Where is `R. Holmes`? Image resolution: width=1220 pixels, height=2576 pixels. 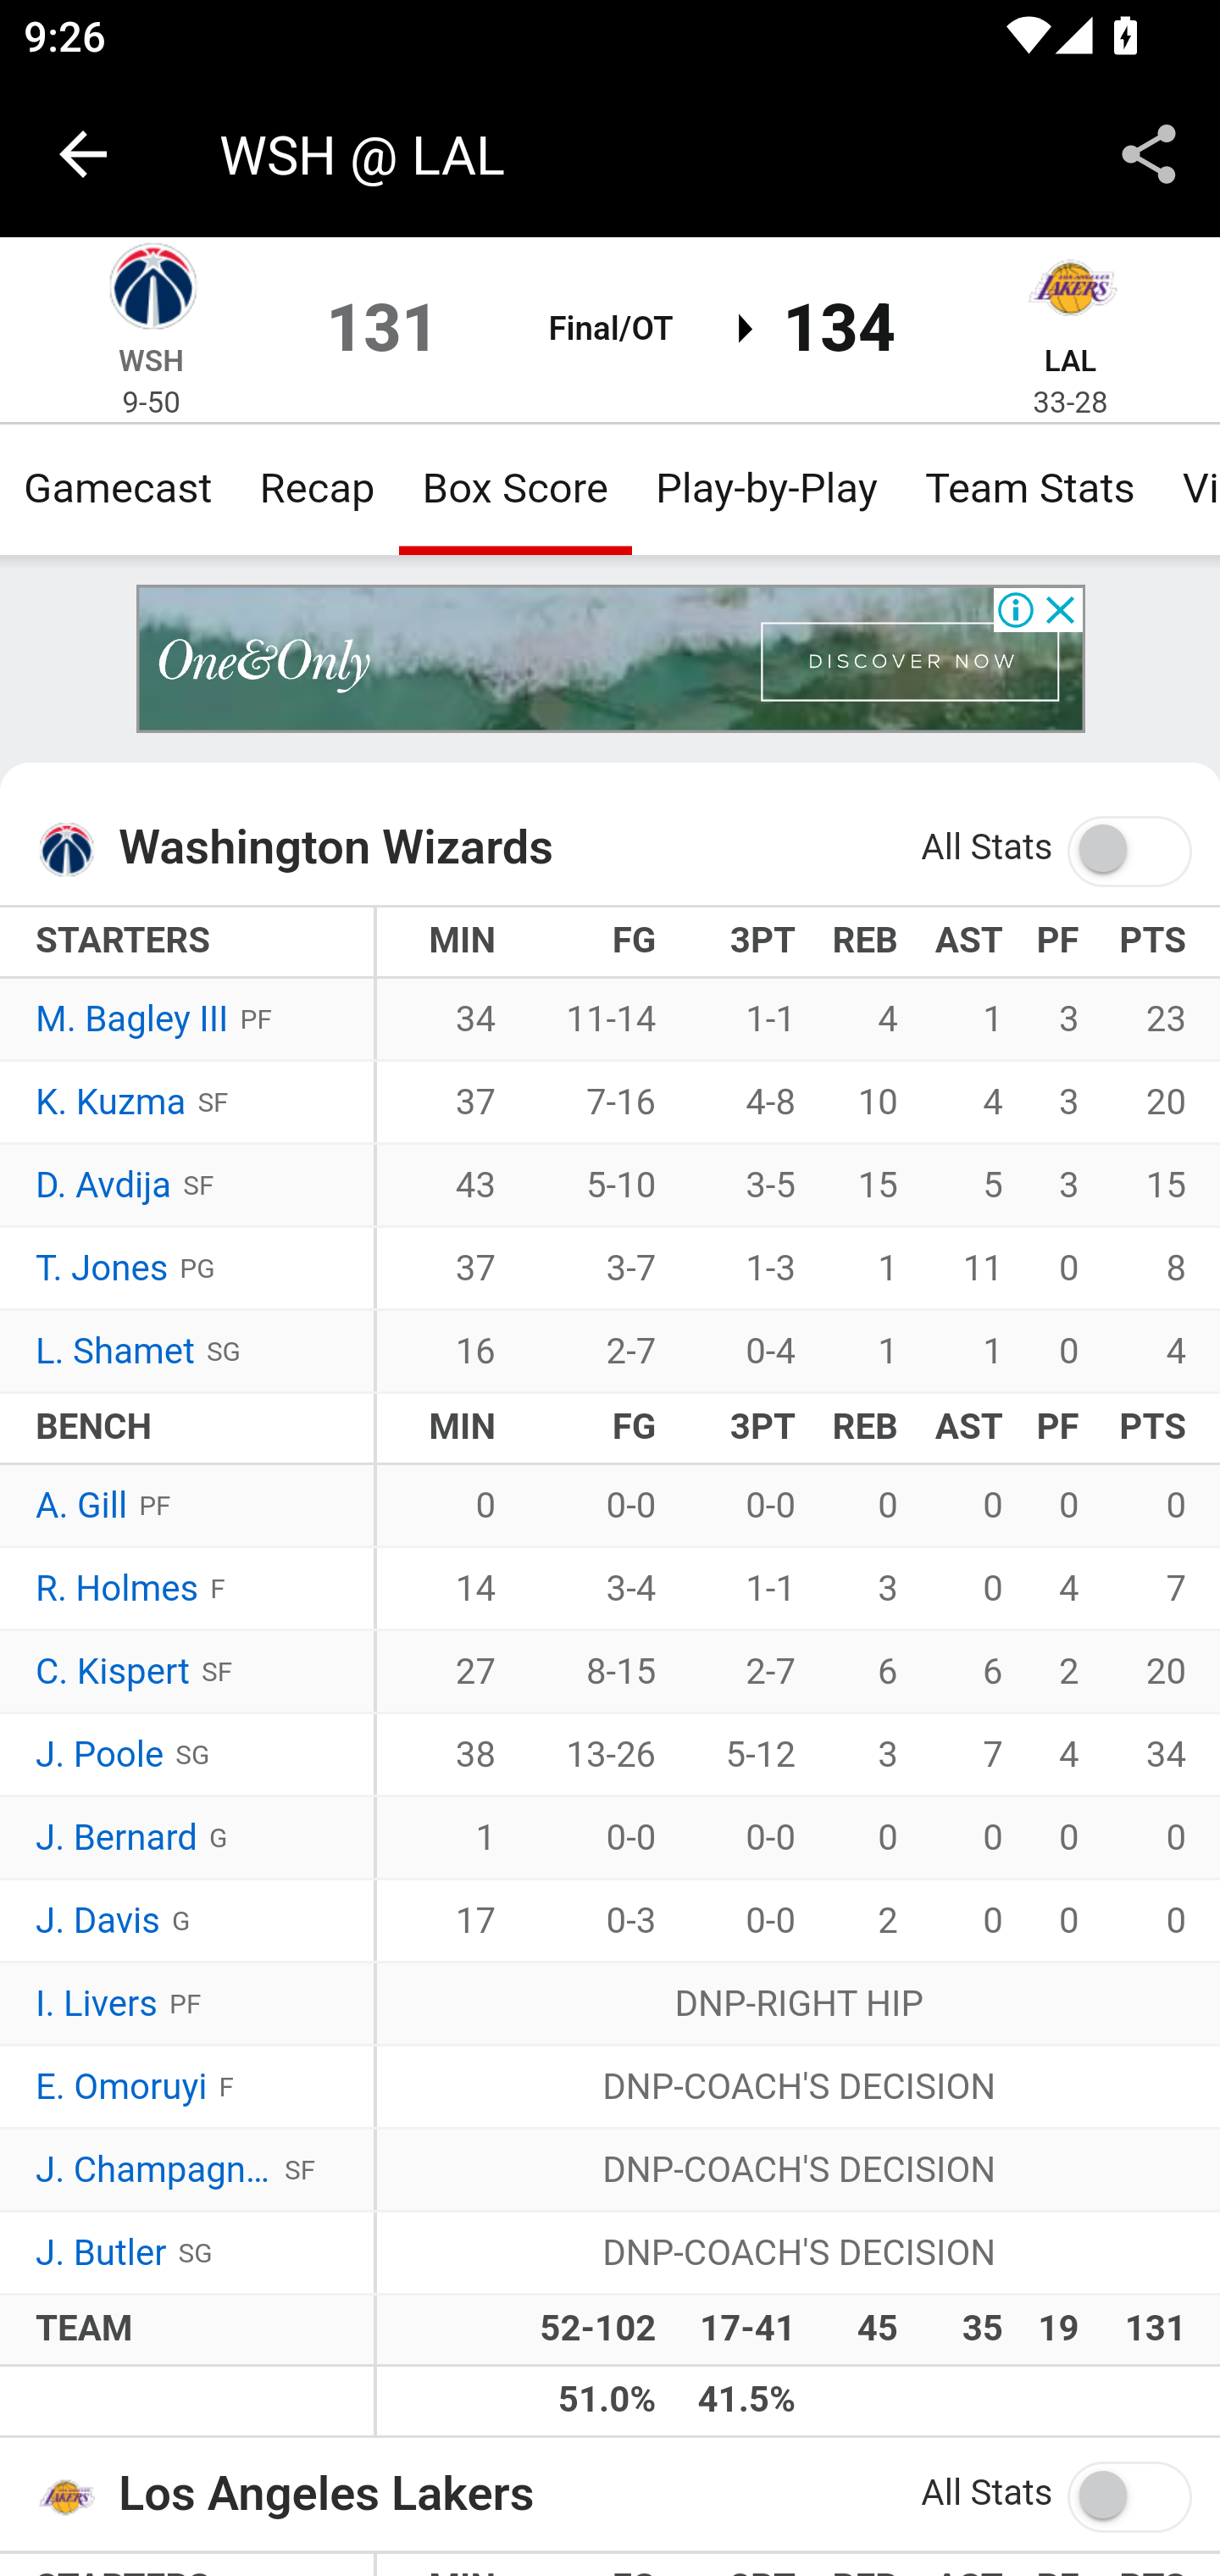
R. Holmes is located at coordinates (118, 1591).